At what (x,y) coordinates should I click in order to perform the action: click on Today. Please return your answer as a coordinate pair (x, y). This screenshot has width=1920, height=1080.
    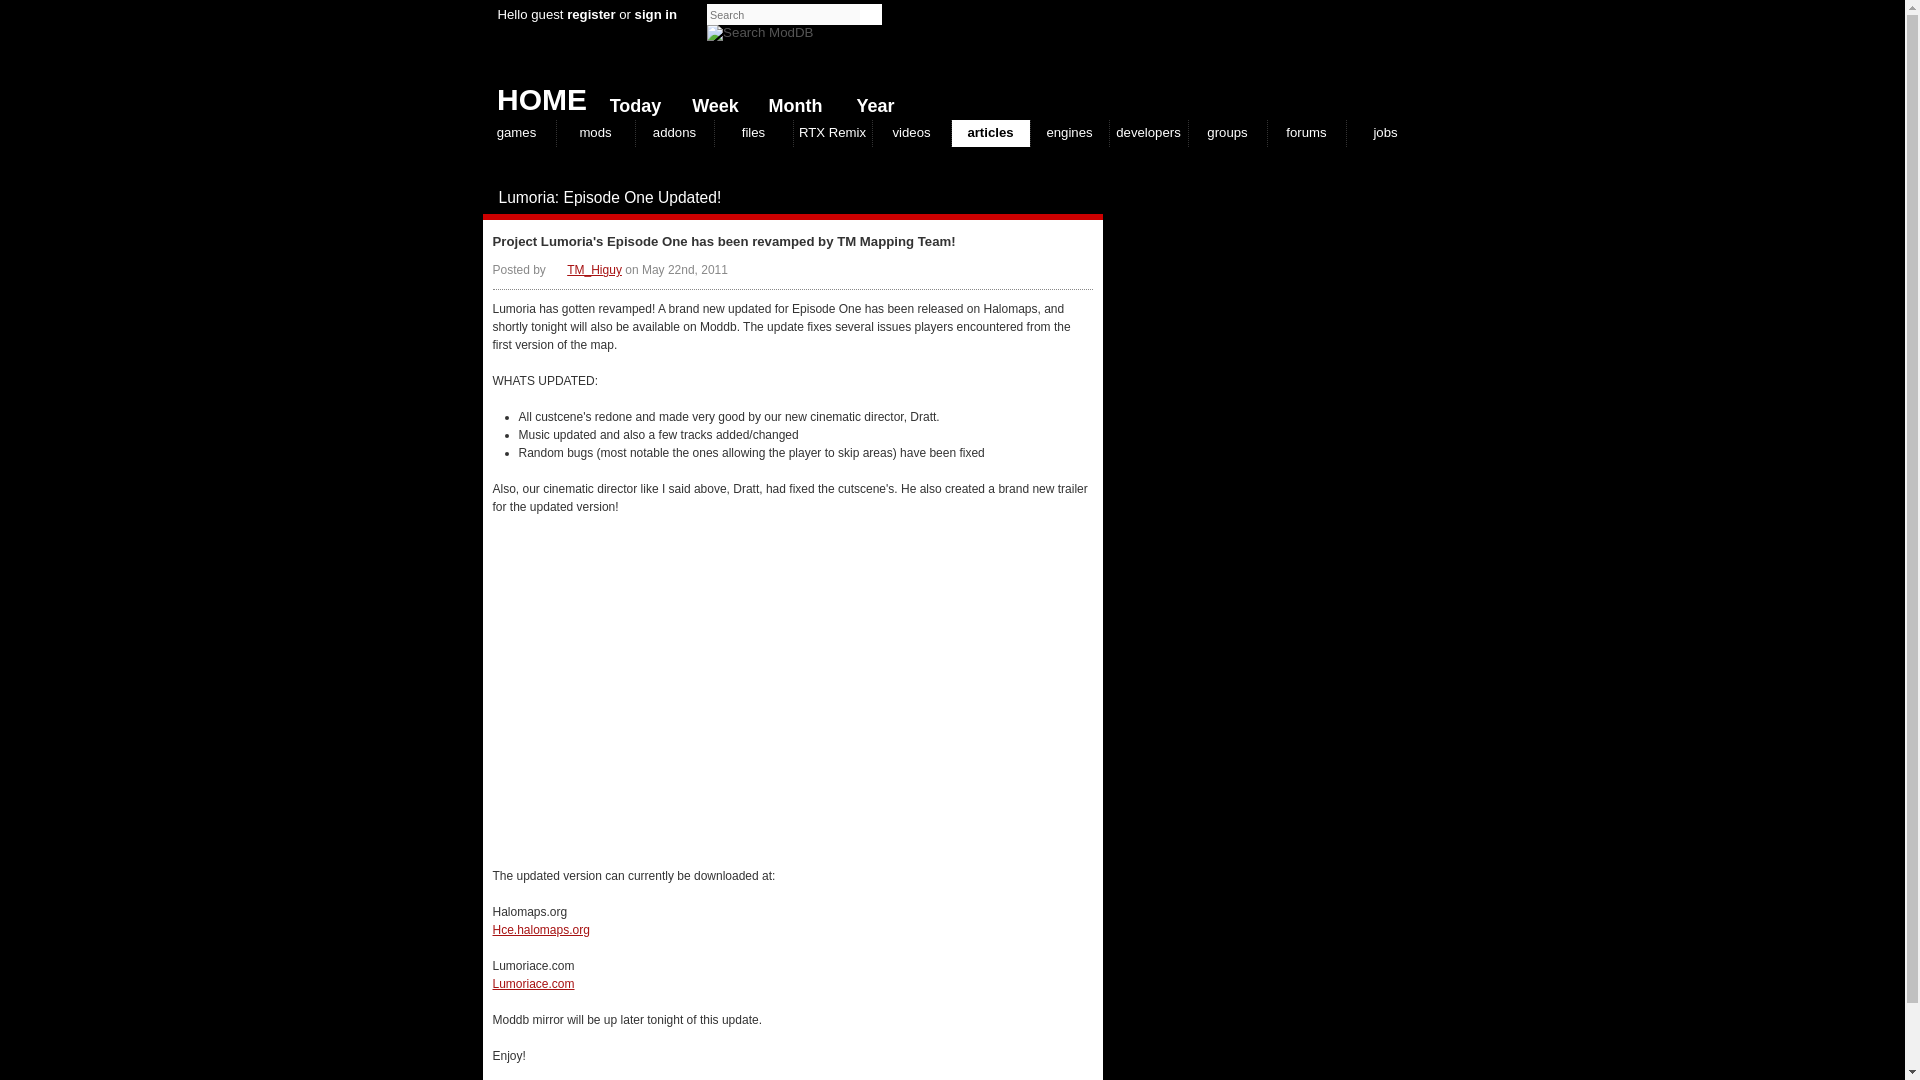
    Looking at the image, I should click on (630, 101).